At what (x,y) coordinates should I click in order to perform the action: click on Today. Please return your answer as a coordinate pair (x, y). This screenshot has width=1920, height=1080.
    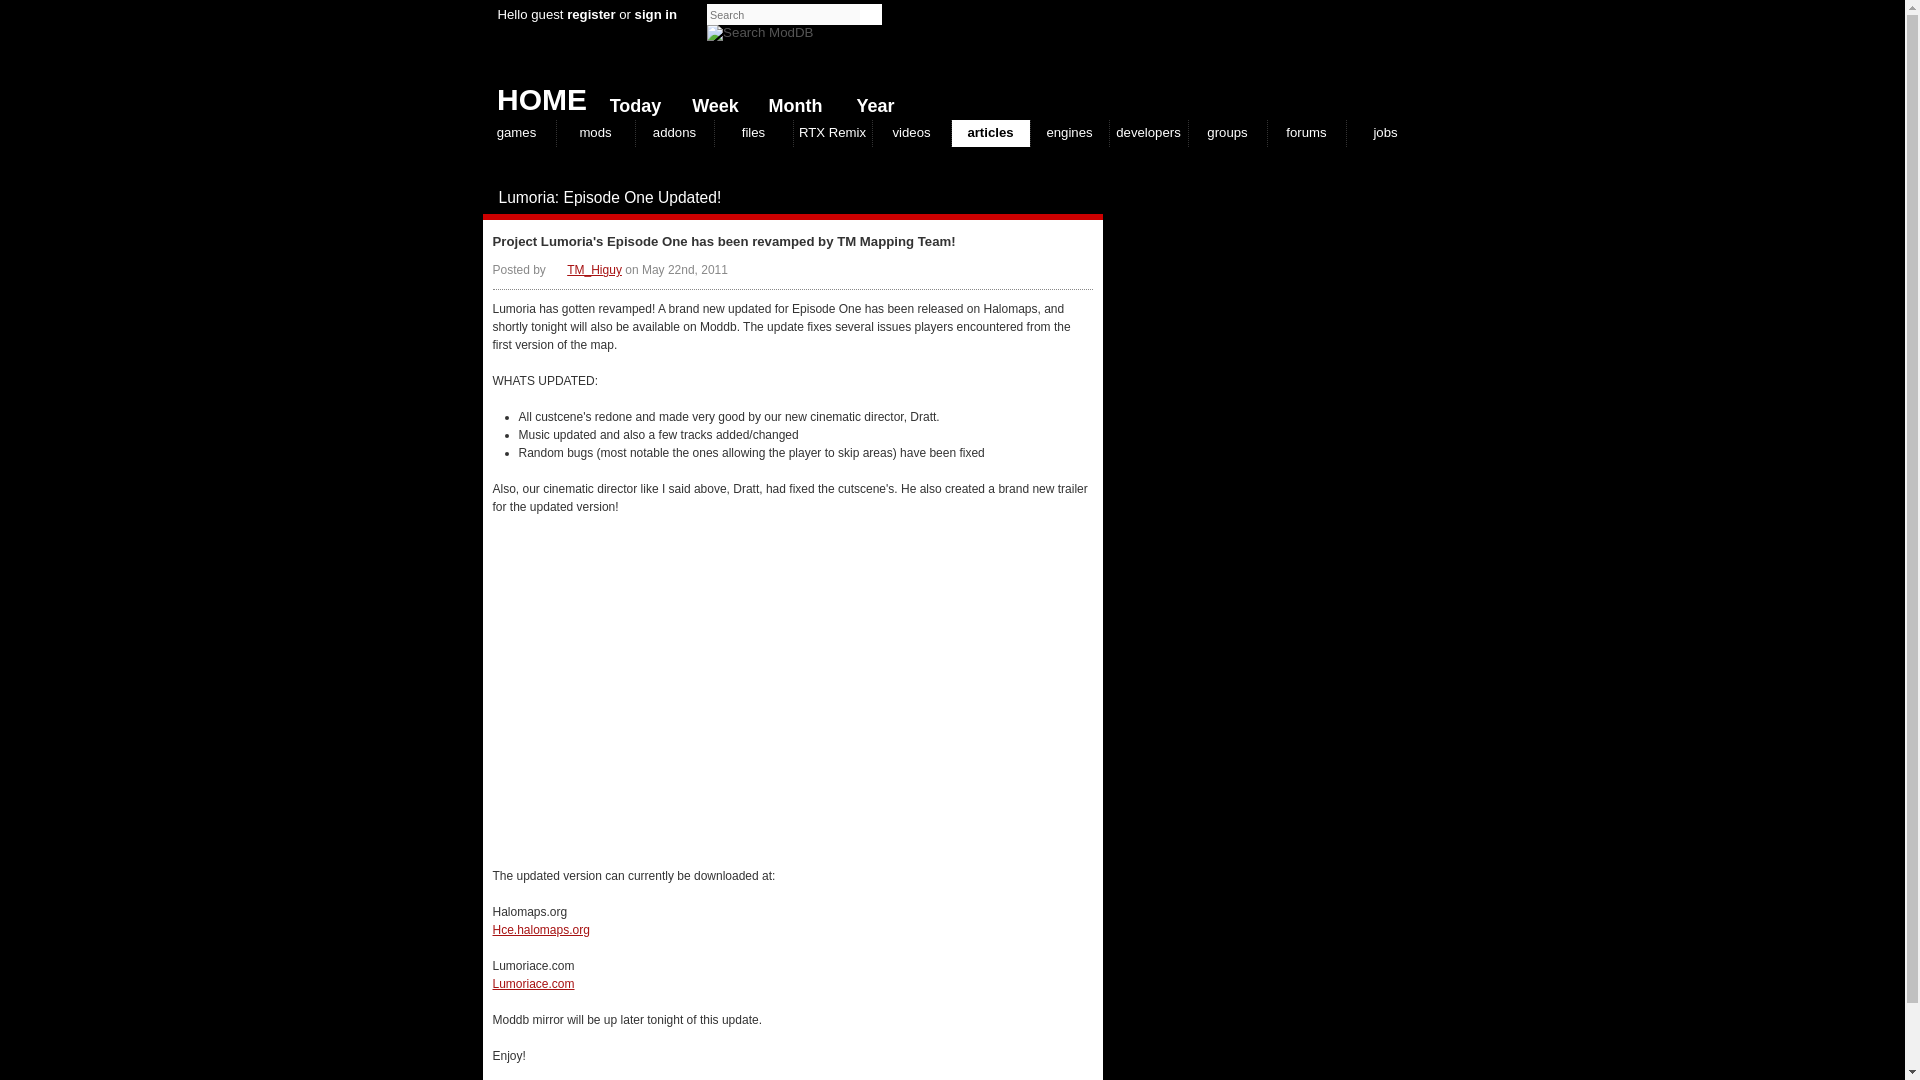
    Looking at the image, I should click on (630, 101).